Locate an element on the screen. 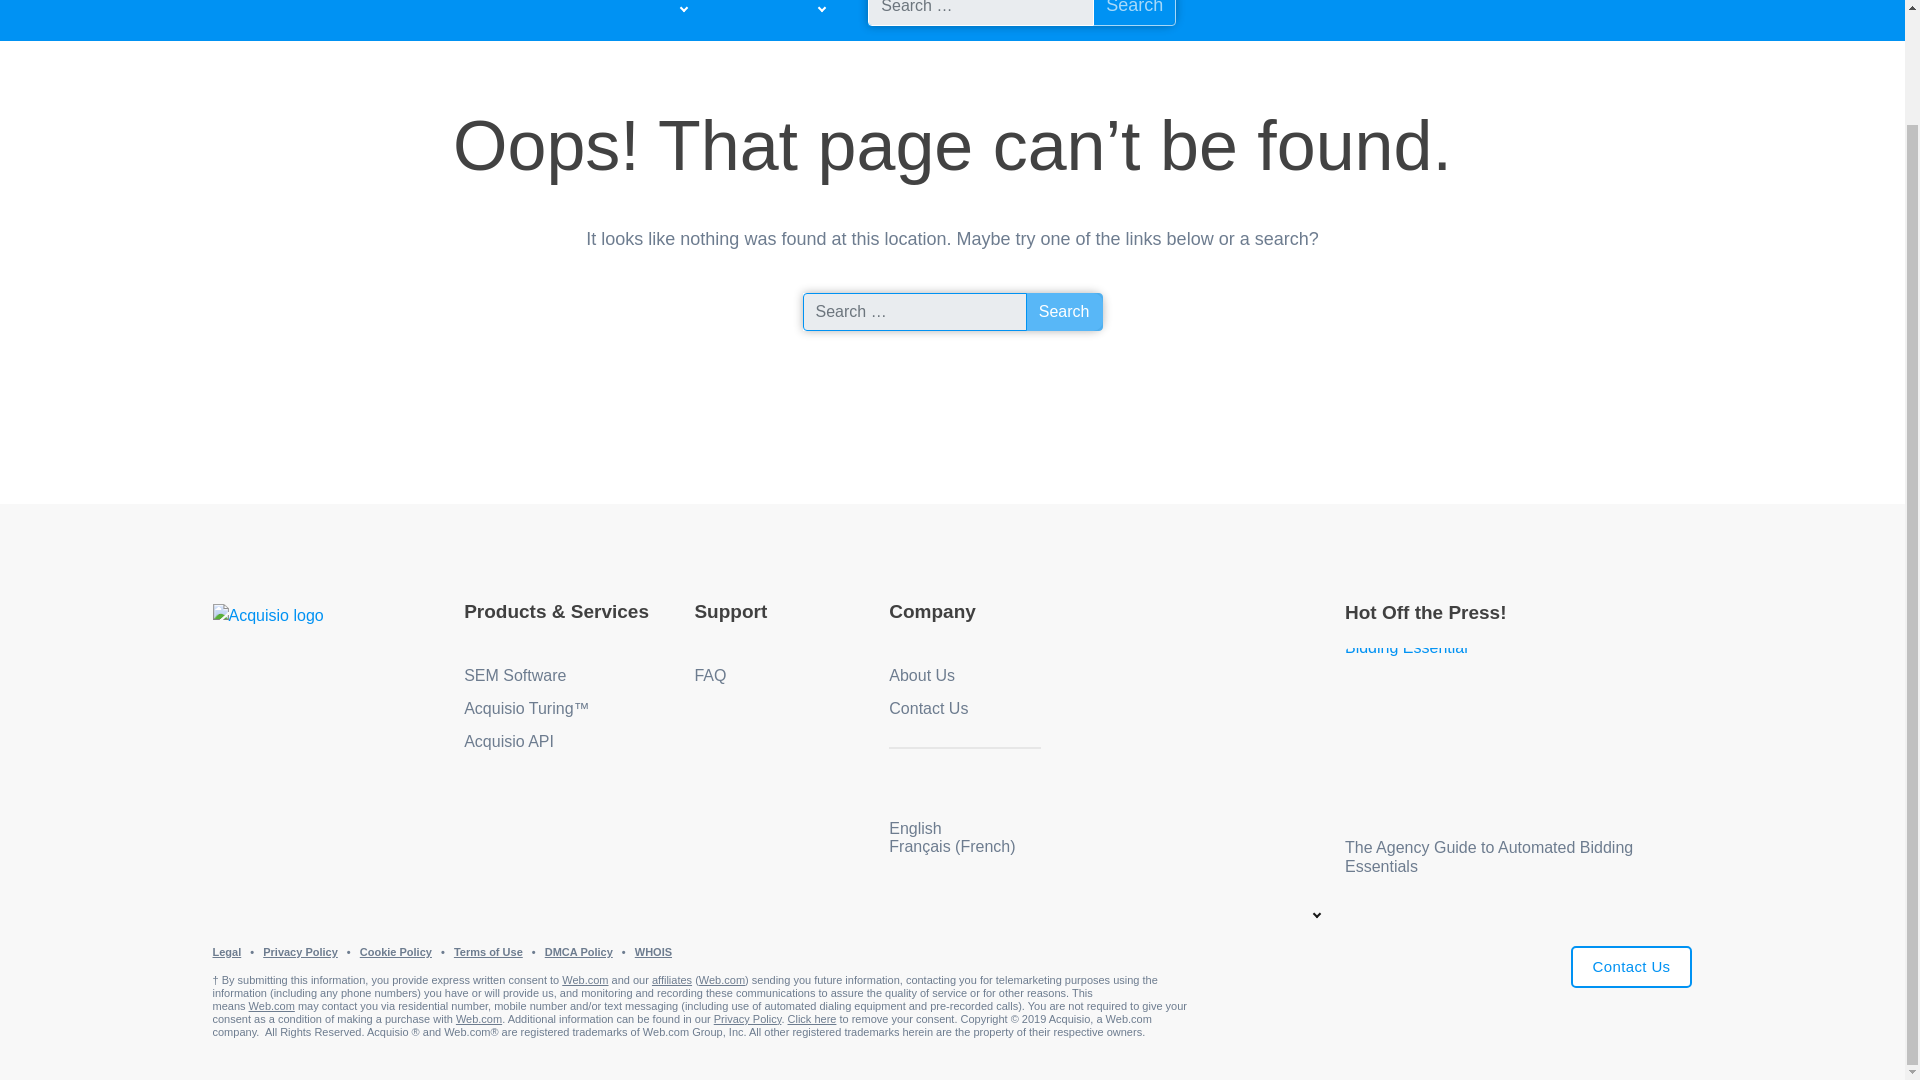 The image size is (1920, 1080). DMCA Policy is located at coordinates (578, 952).